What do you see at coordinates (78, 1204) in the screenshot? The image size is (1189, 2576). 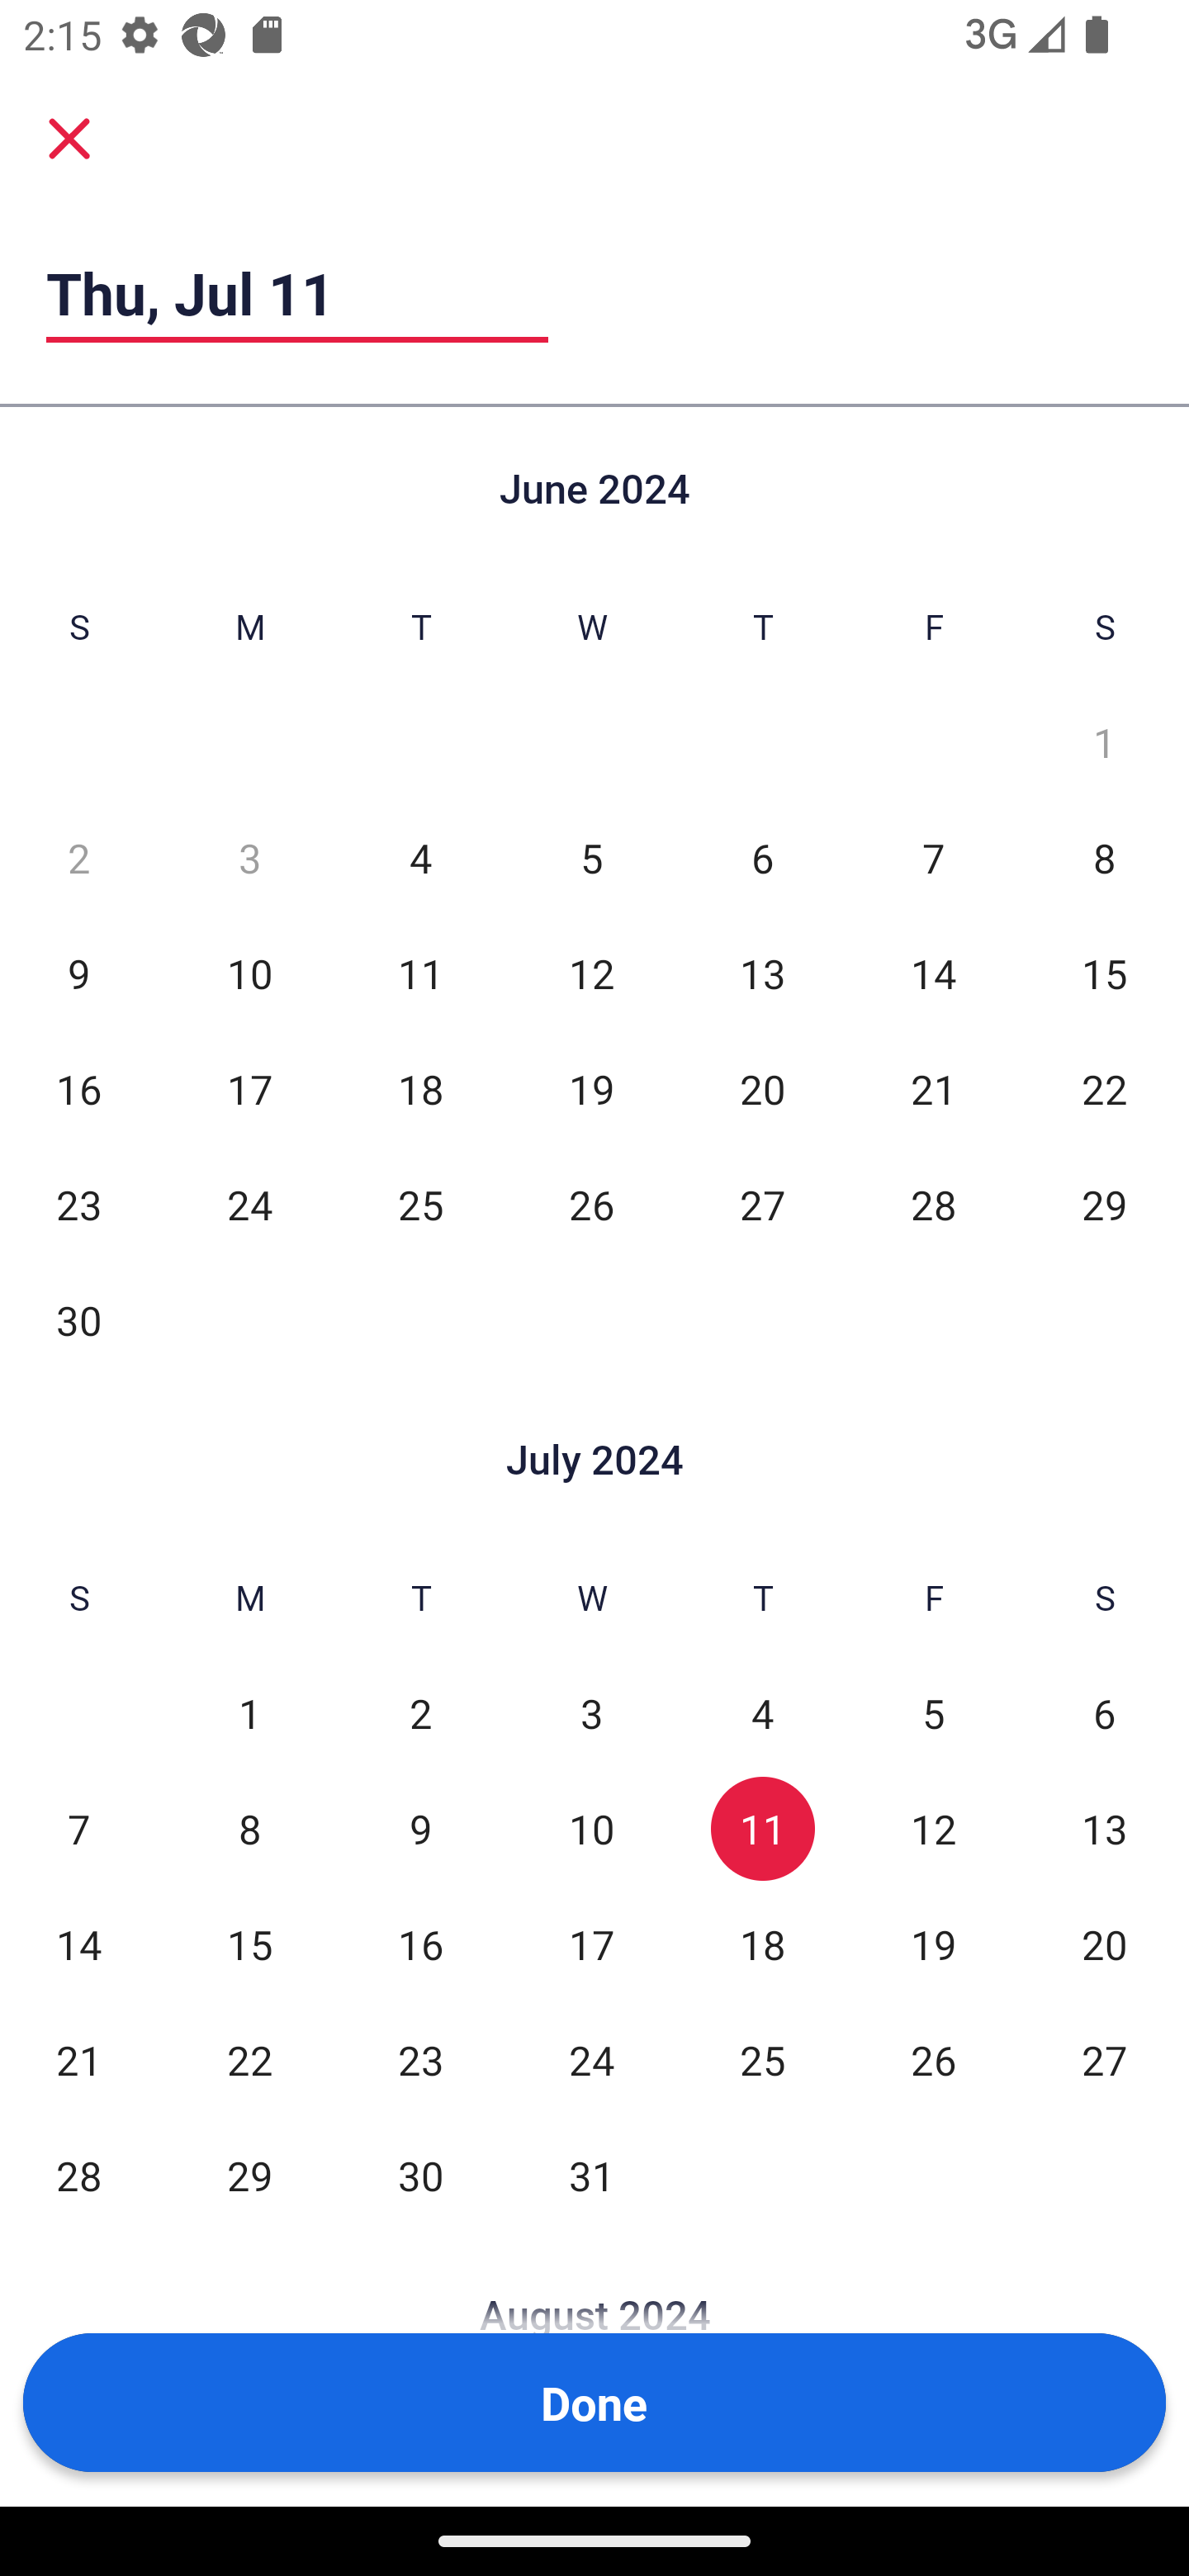 I see `23 Sun, Jun 23, Not Selected` at bounding box center [78, 1204].